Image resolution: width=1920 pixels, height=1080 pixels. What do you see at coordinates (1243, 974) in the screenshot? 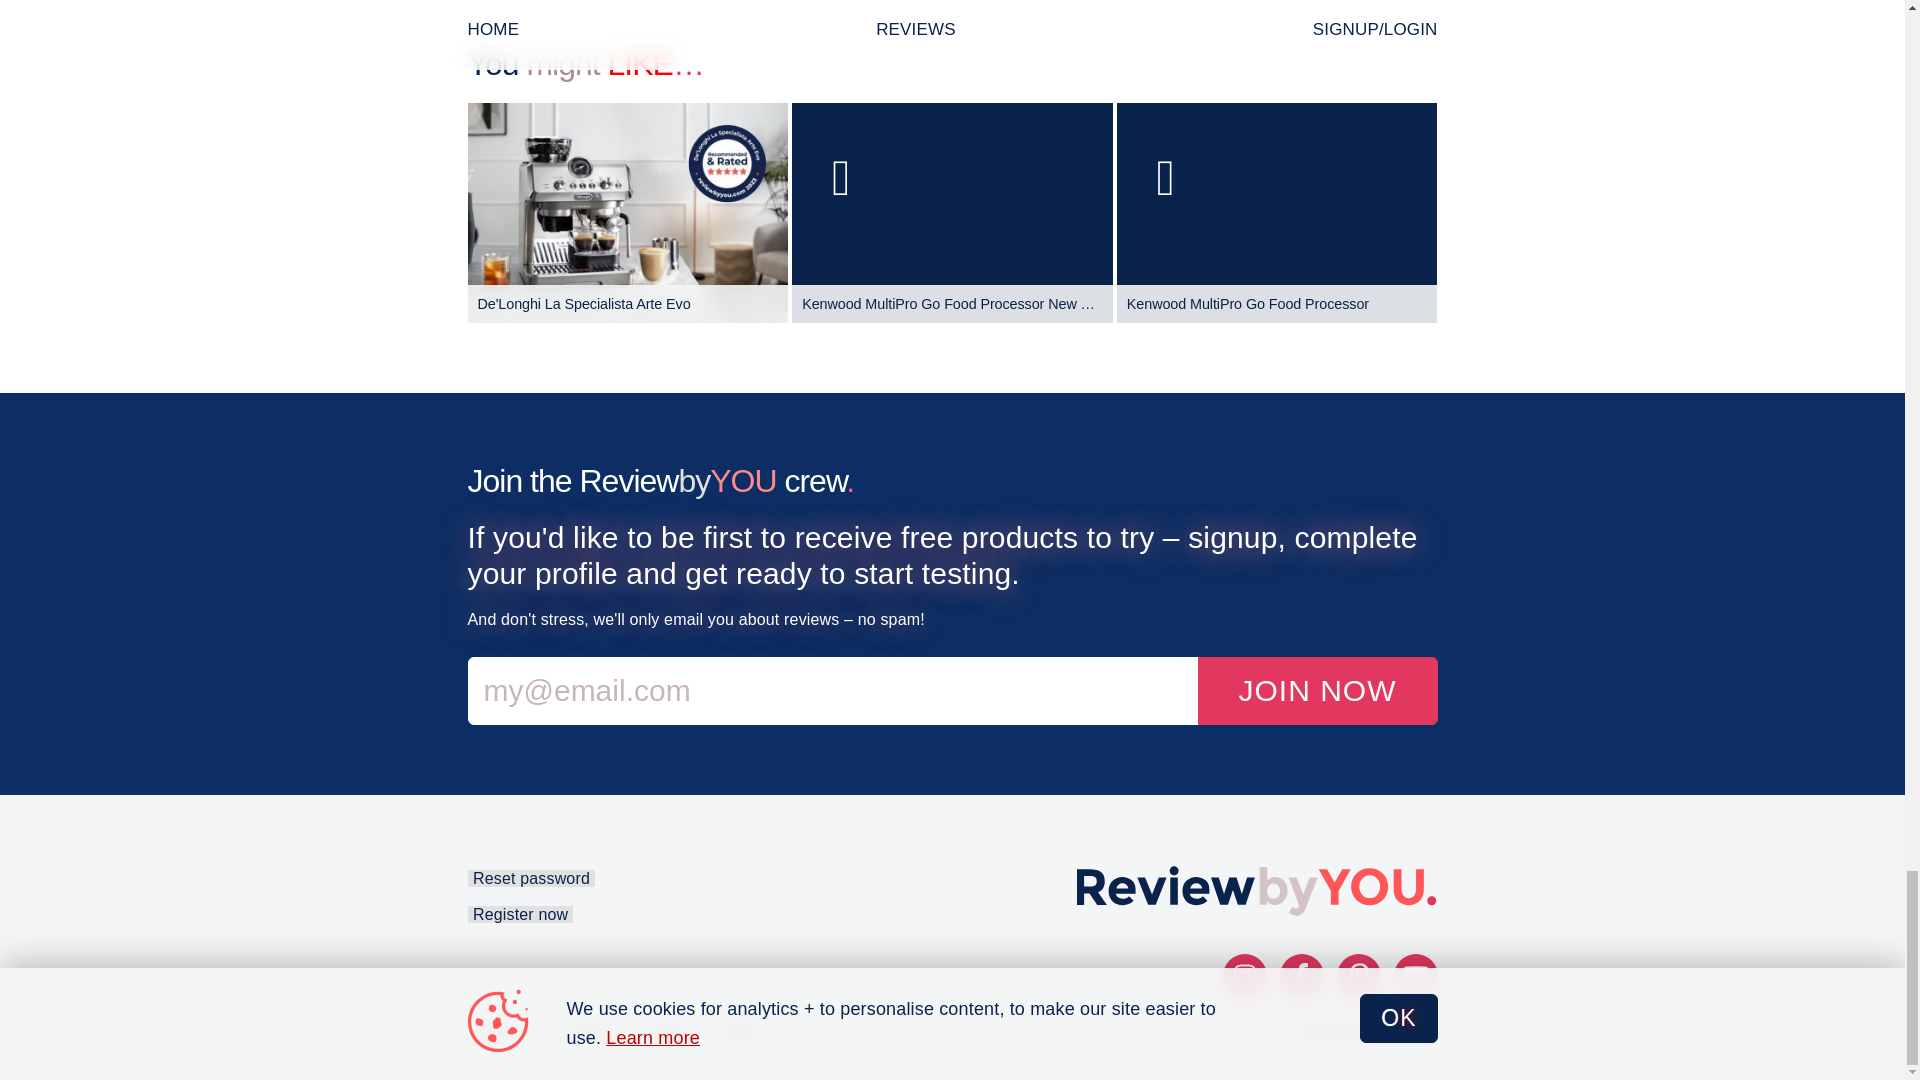
I see `Follow ReviewbyYOU on Instagram` at bounding box center [1243, 974].